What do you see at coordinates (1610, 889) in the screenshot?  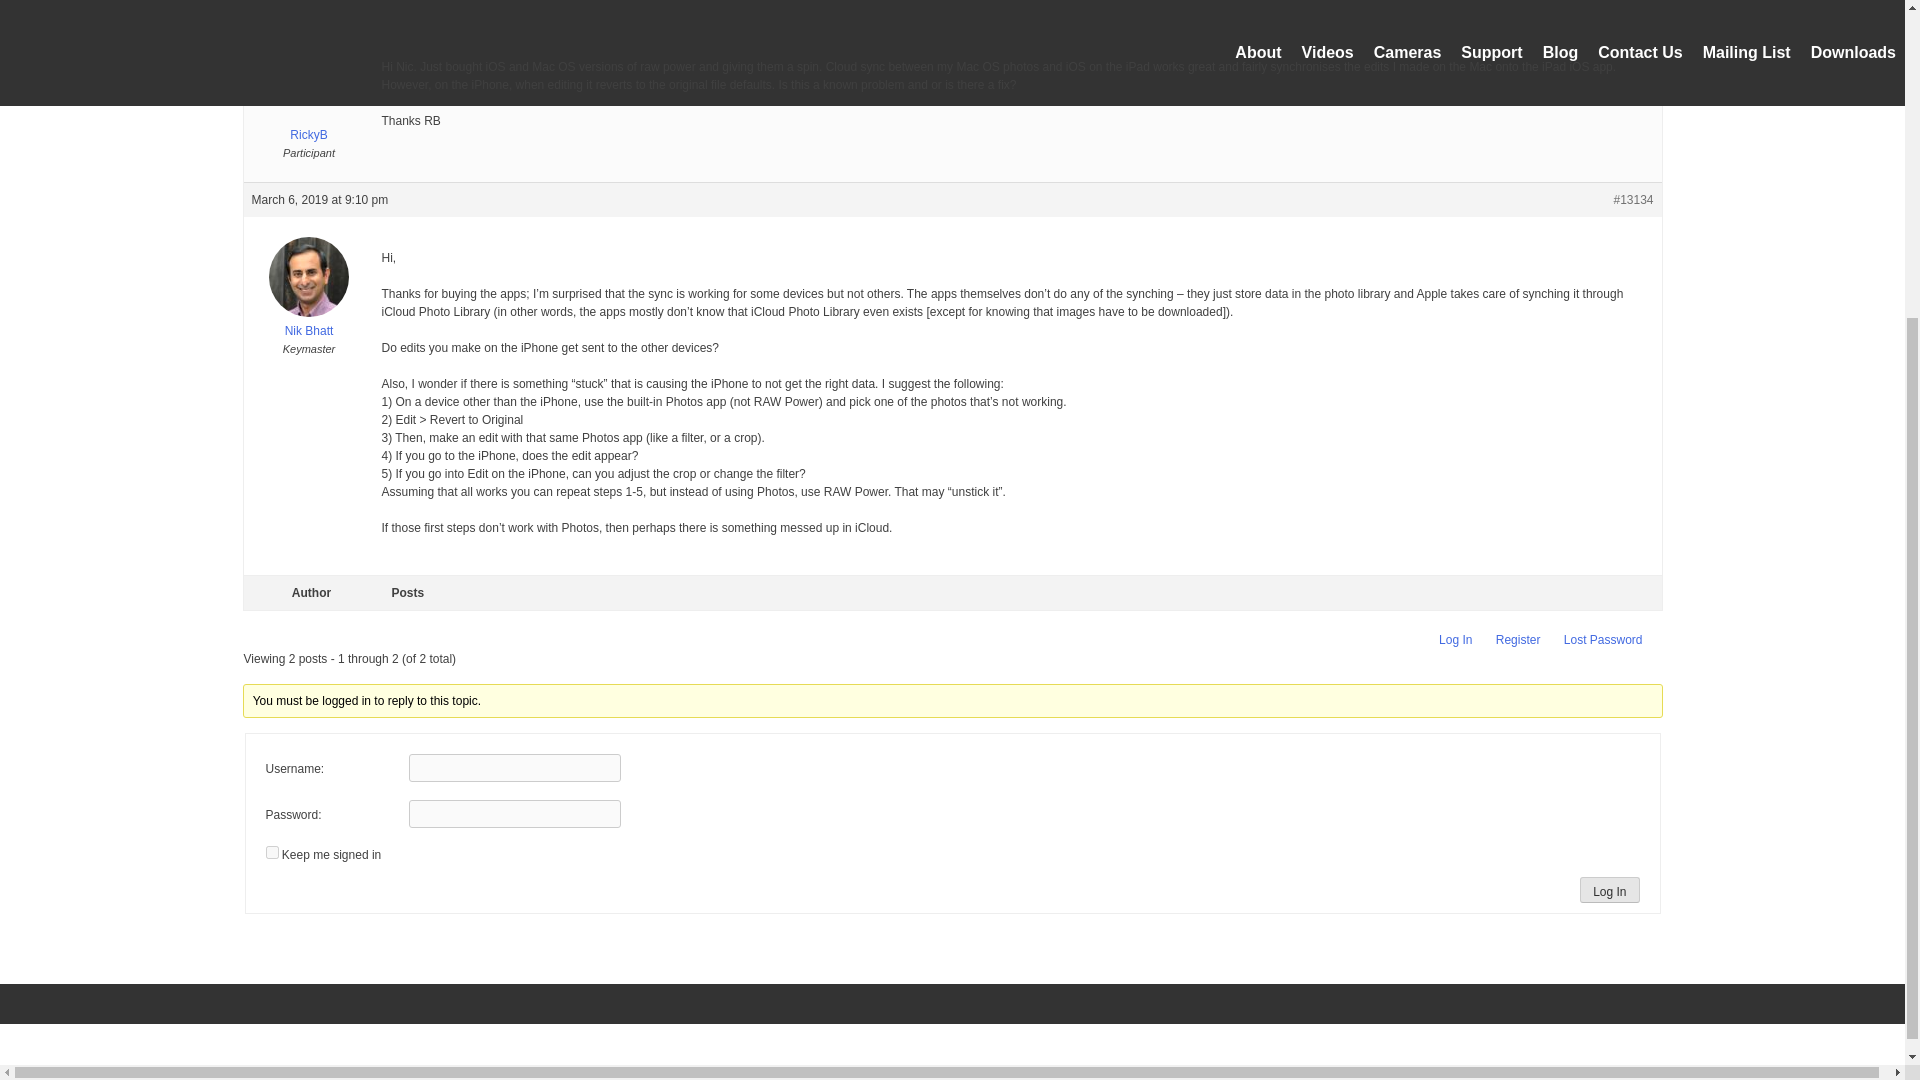 I see `Log In` at bounding box center [1610, 889].